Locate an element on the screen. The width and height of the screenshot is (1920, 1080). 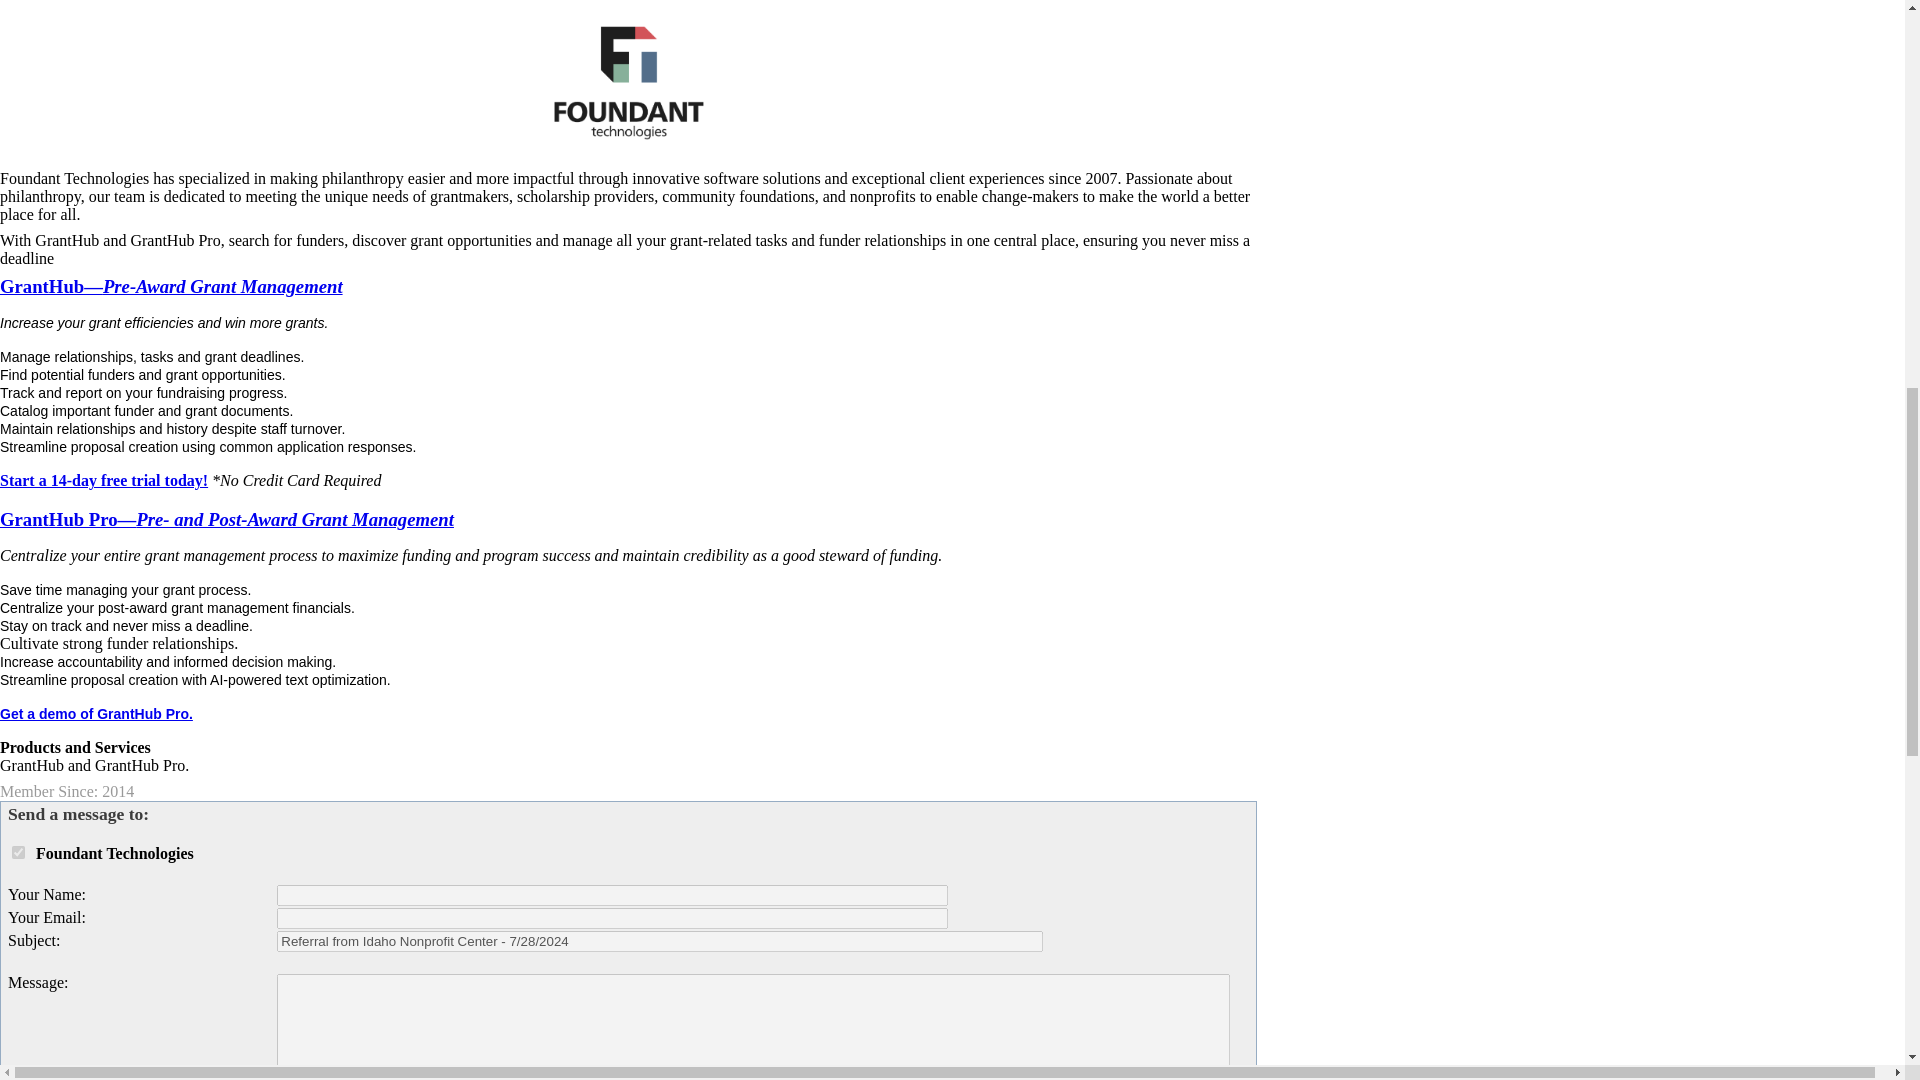
You cannot change the Email Subject is located at coordinates (659, 940).